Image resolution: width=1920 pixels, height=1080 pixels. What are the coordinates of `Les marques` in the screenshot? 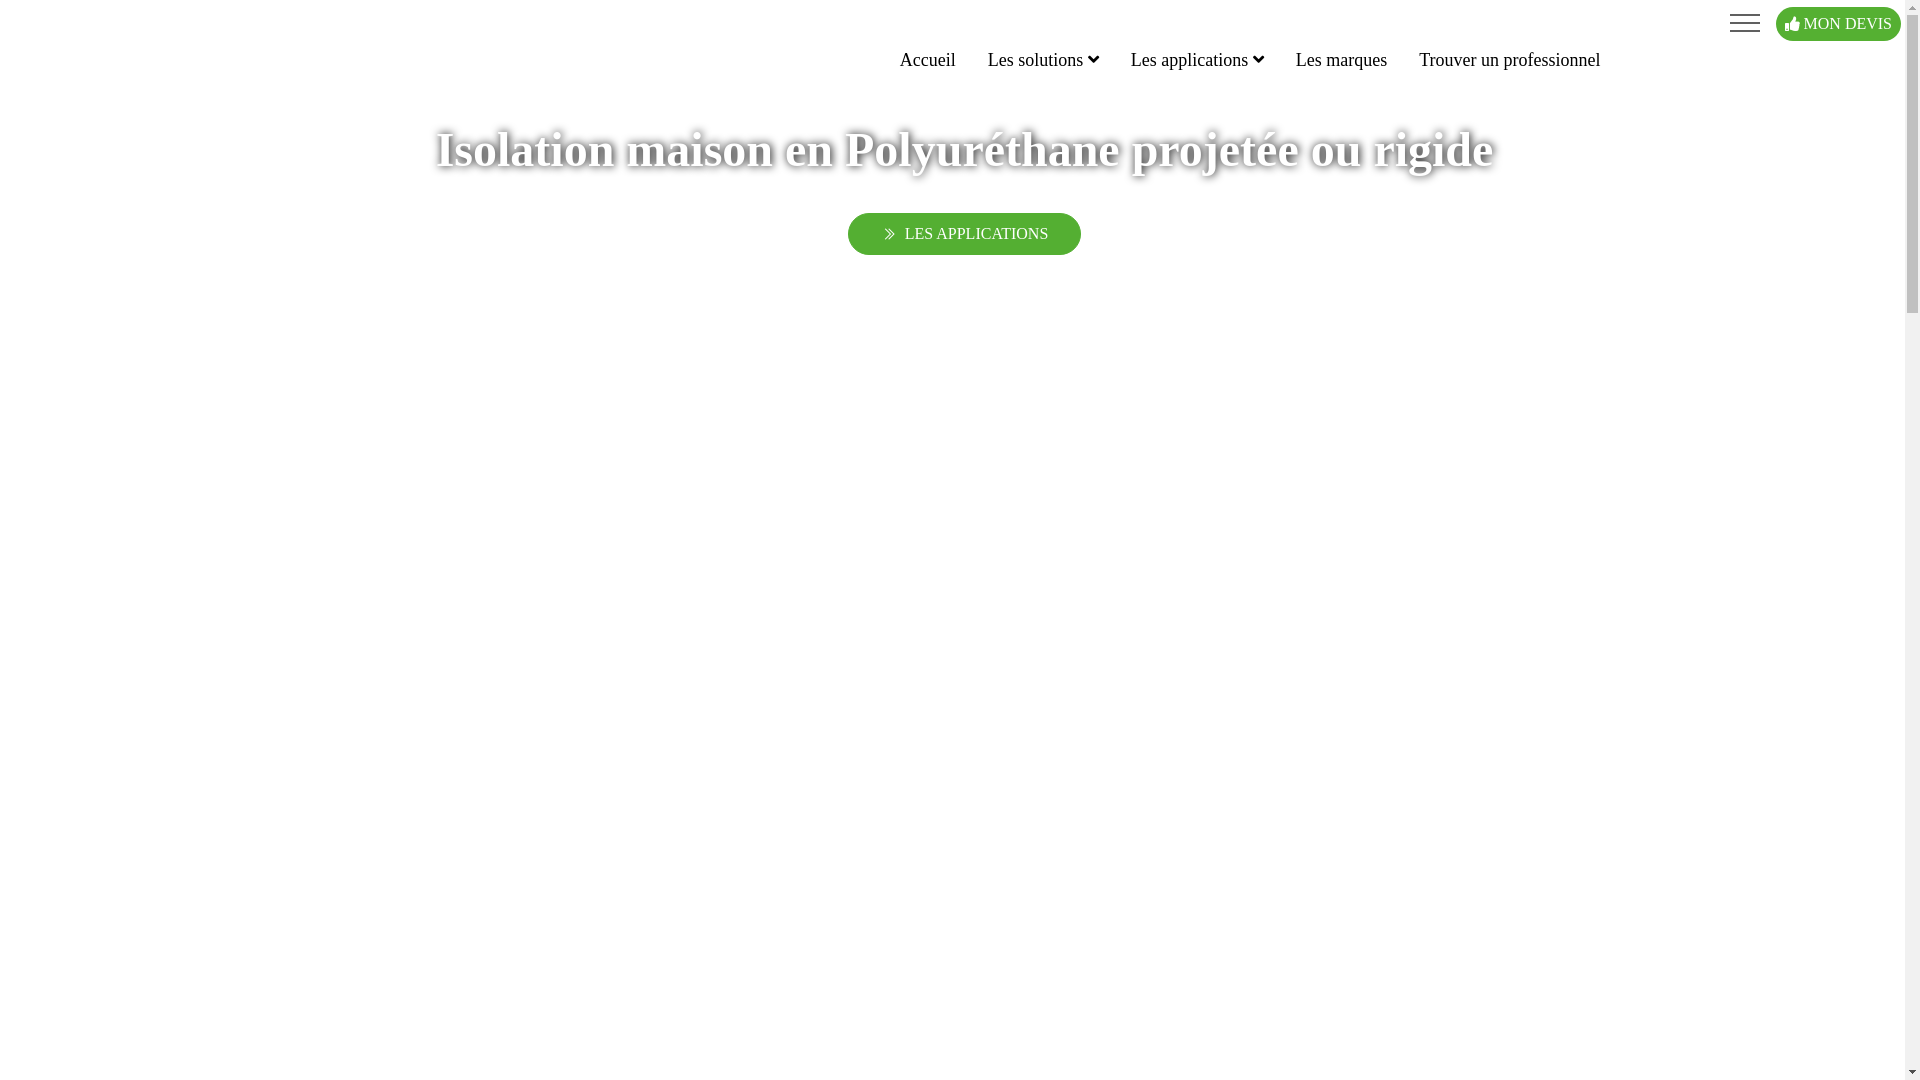 It's located at (1342, 60).